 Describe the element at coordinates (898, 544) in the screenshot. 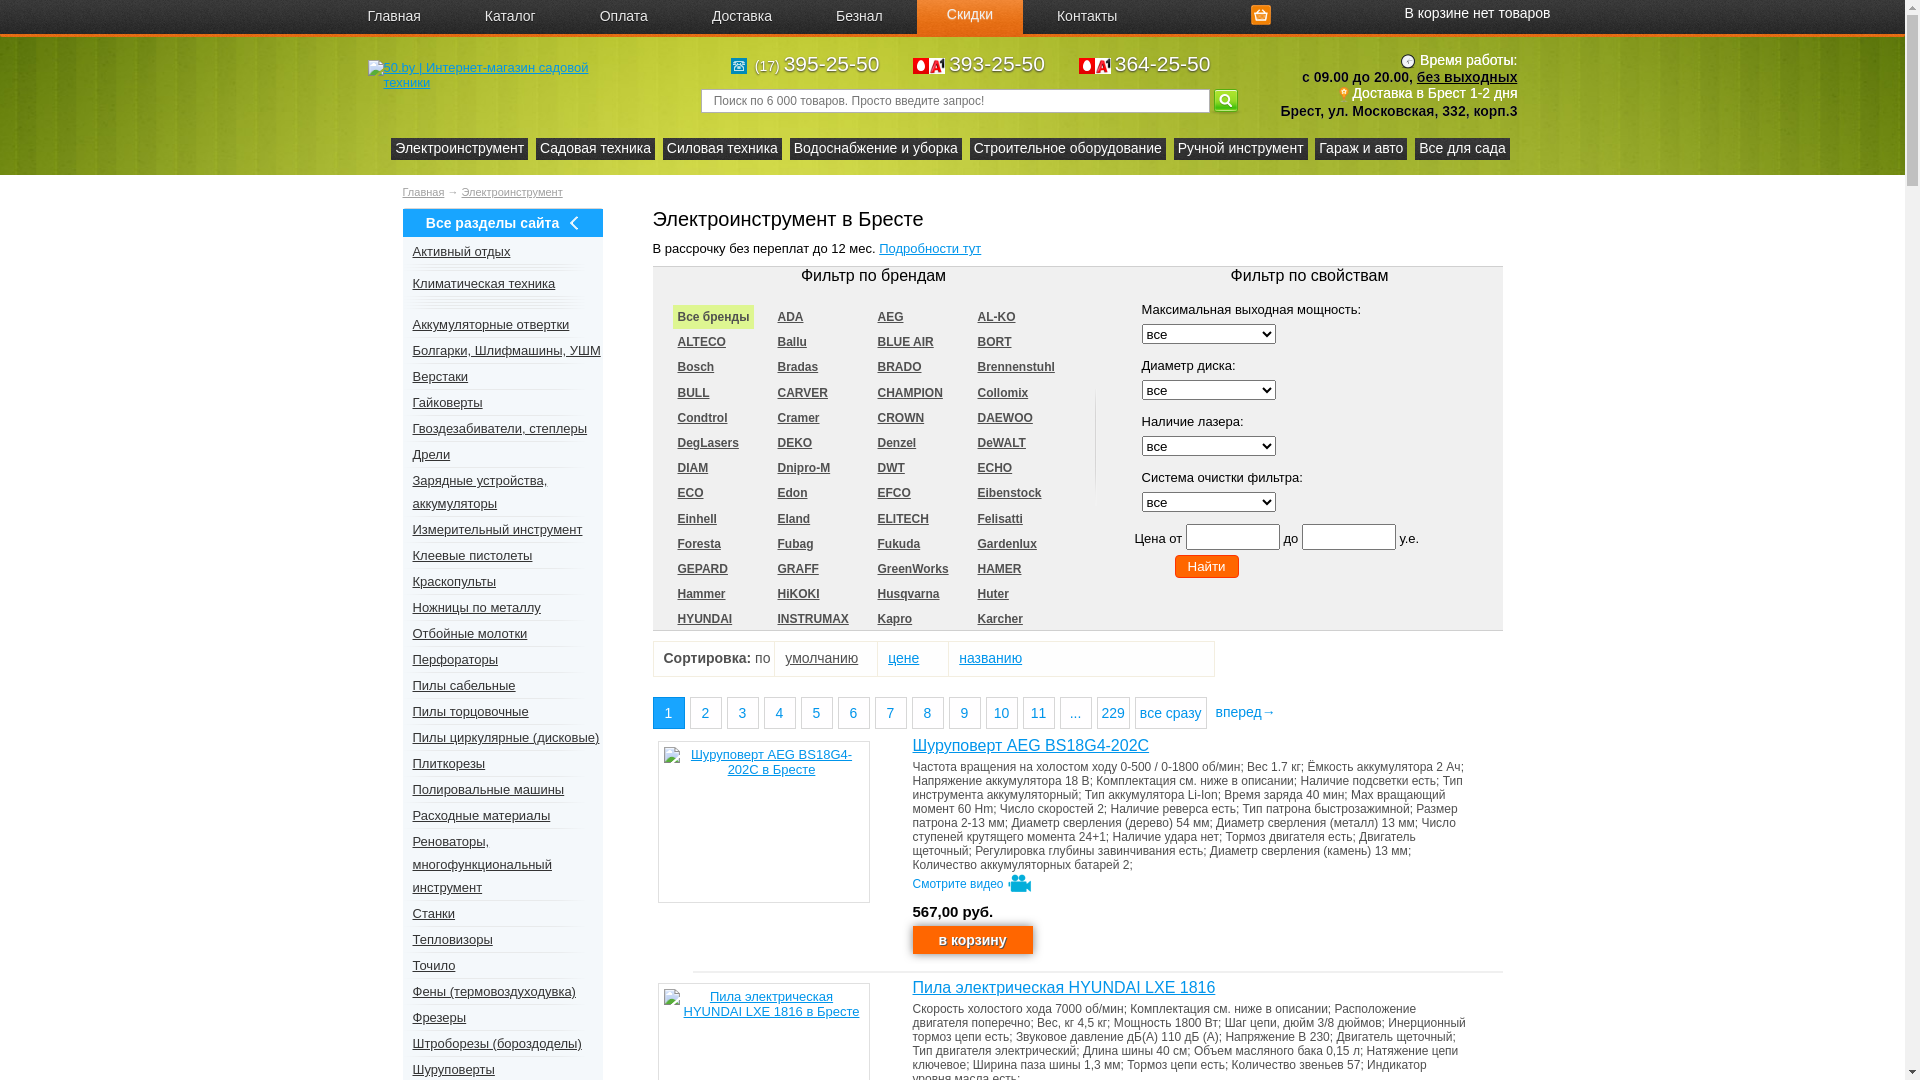

I see `Fukuda` at that location.